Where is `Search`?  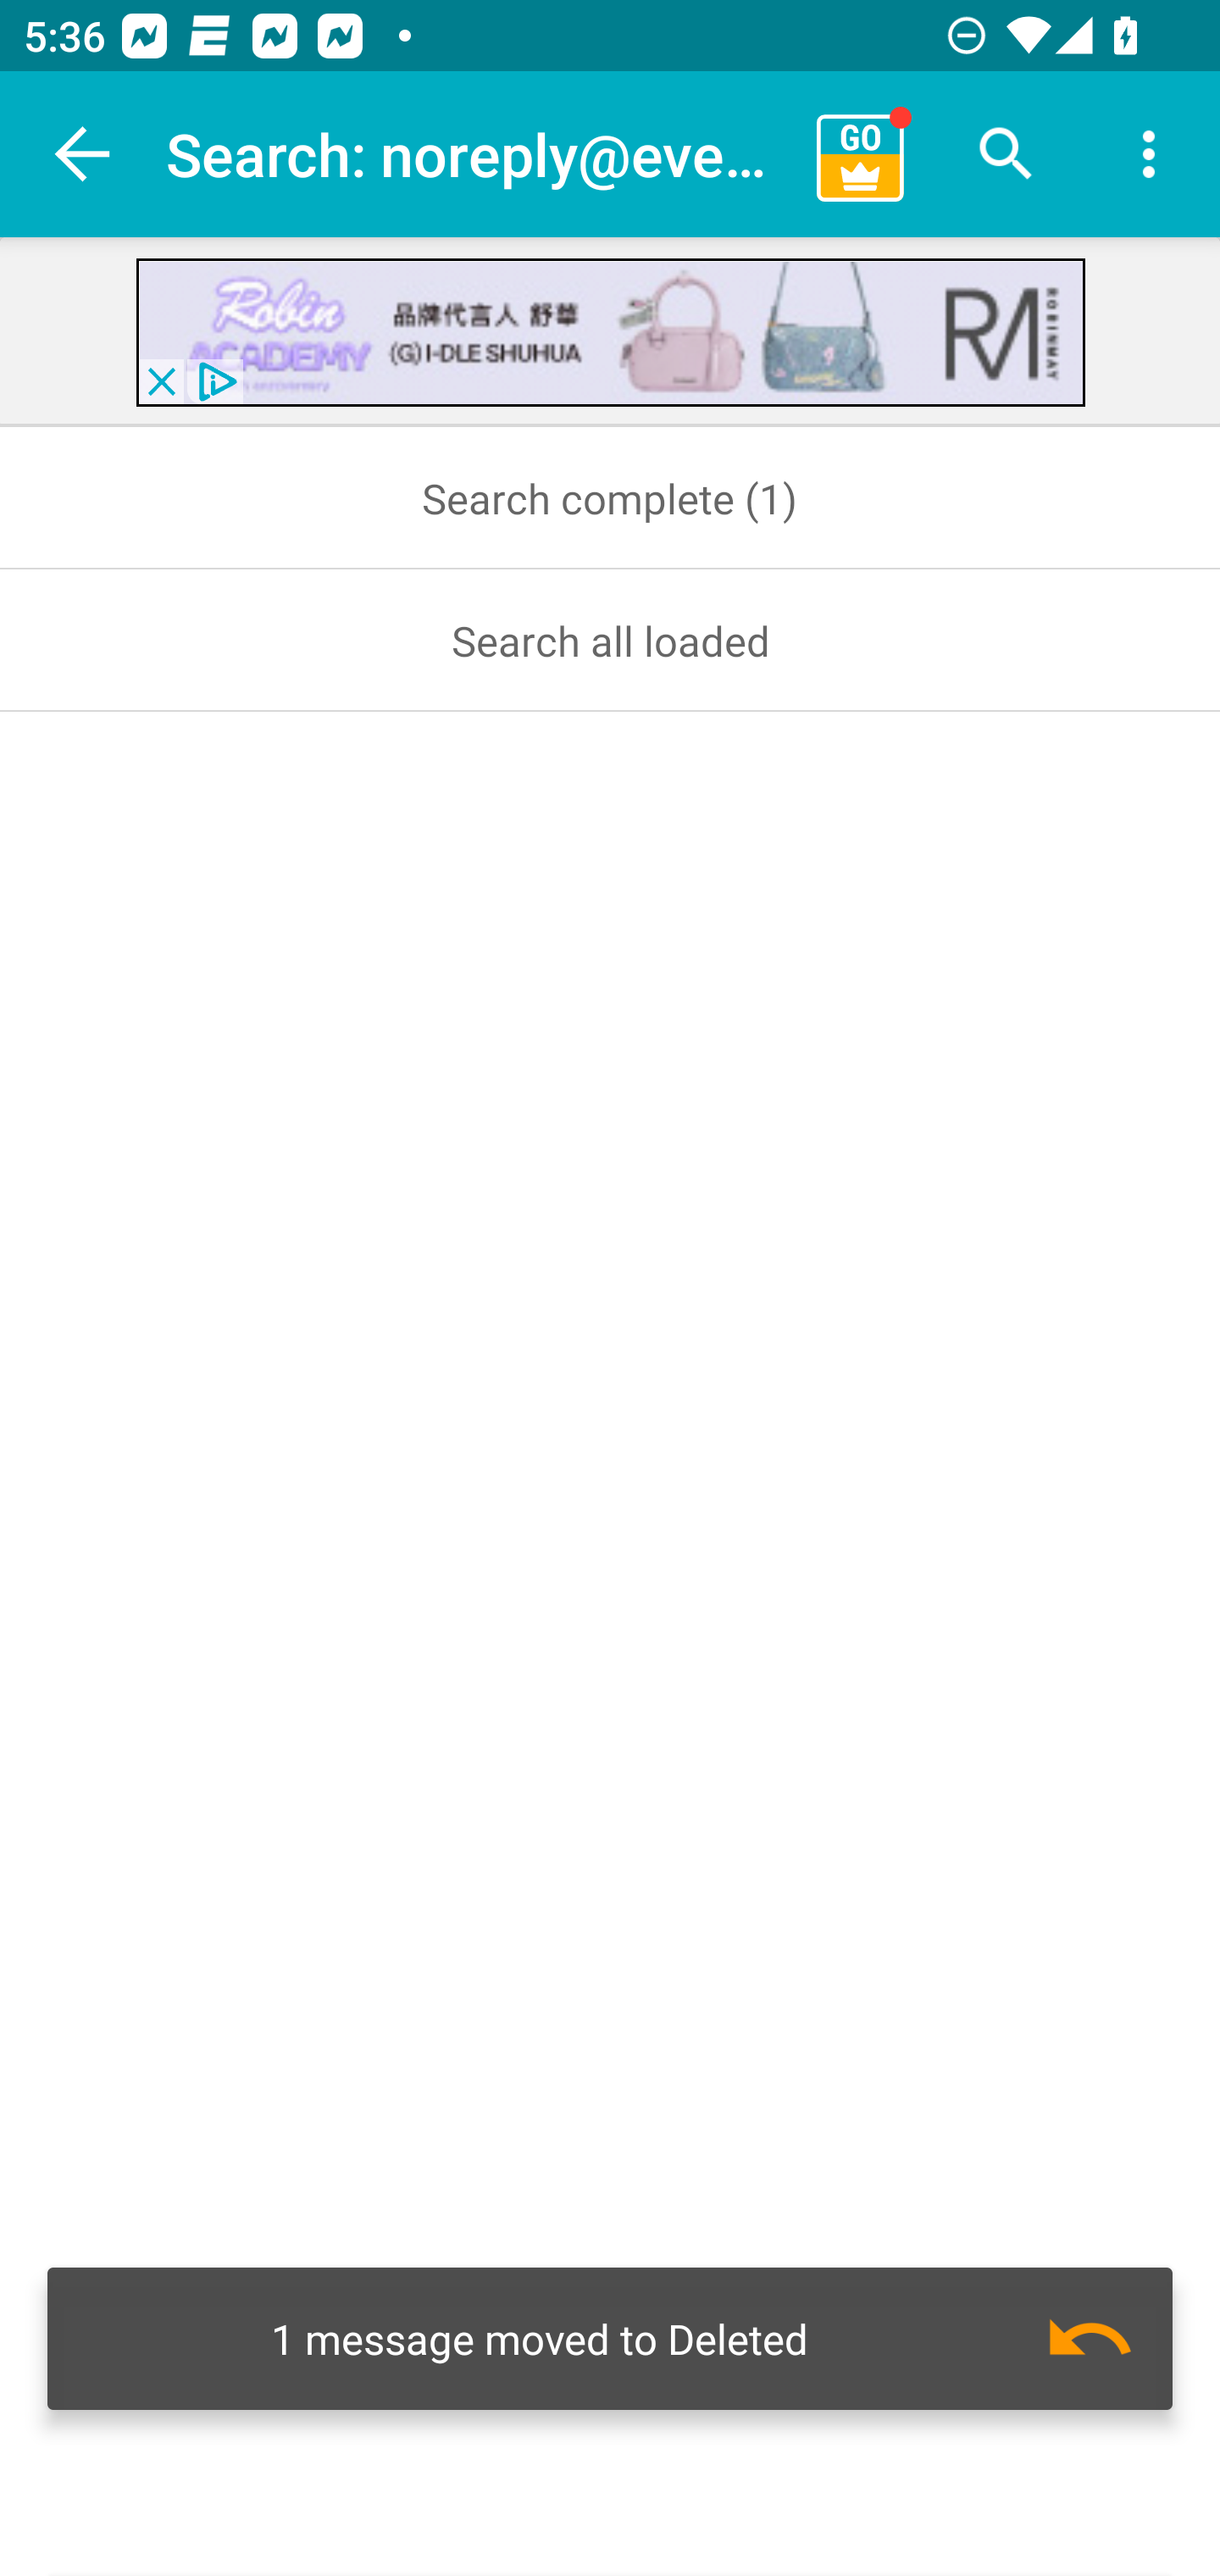
Search is located at coordinates (1006, 154).